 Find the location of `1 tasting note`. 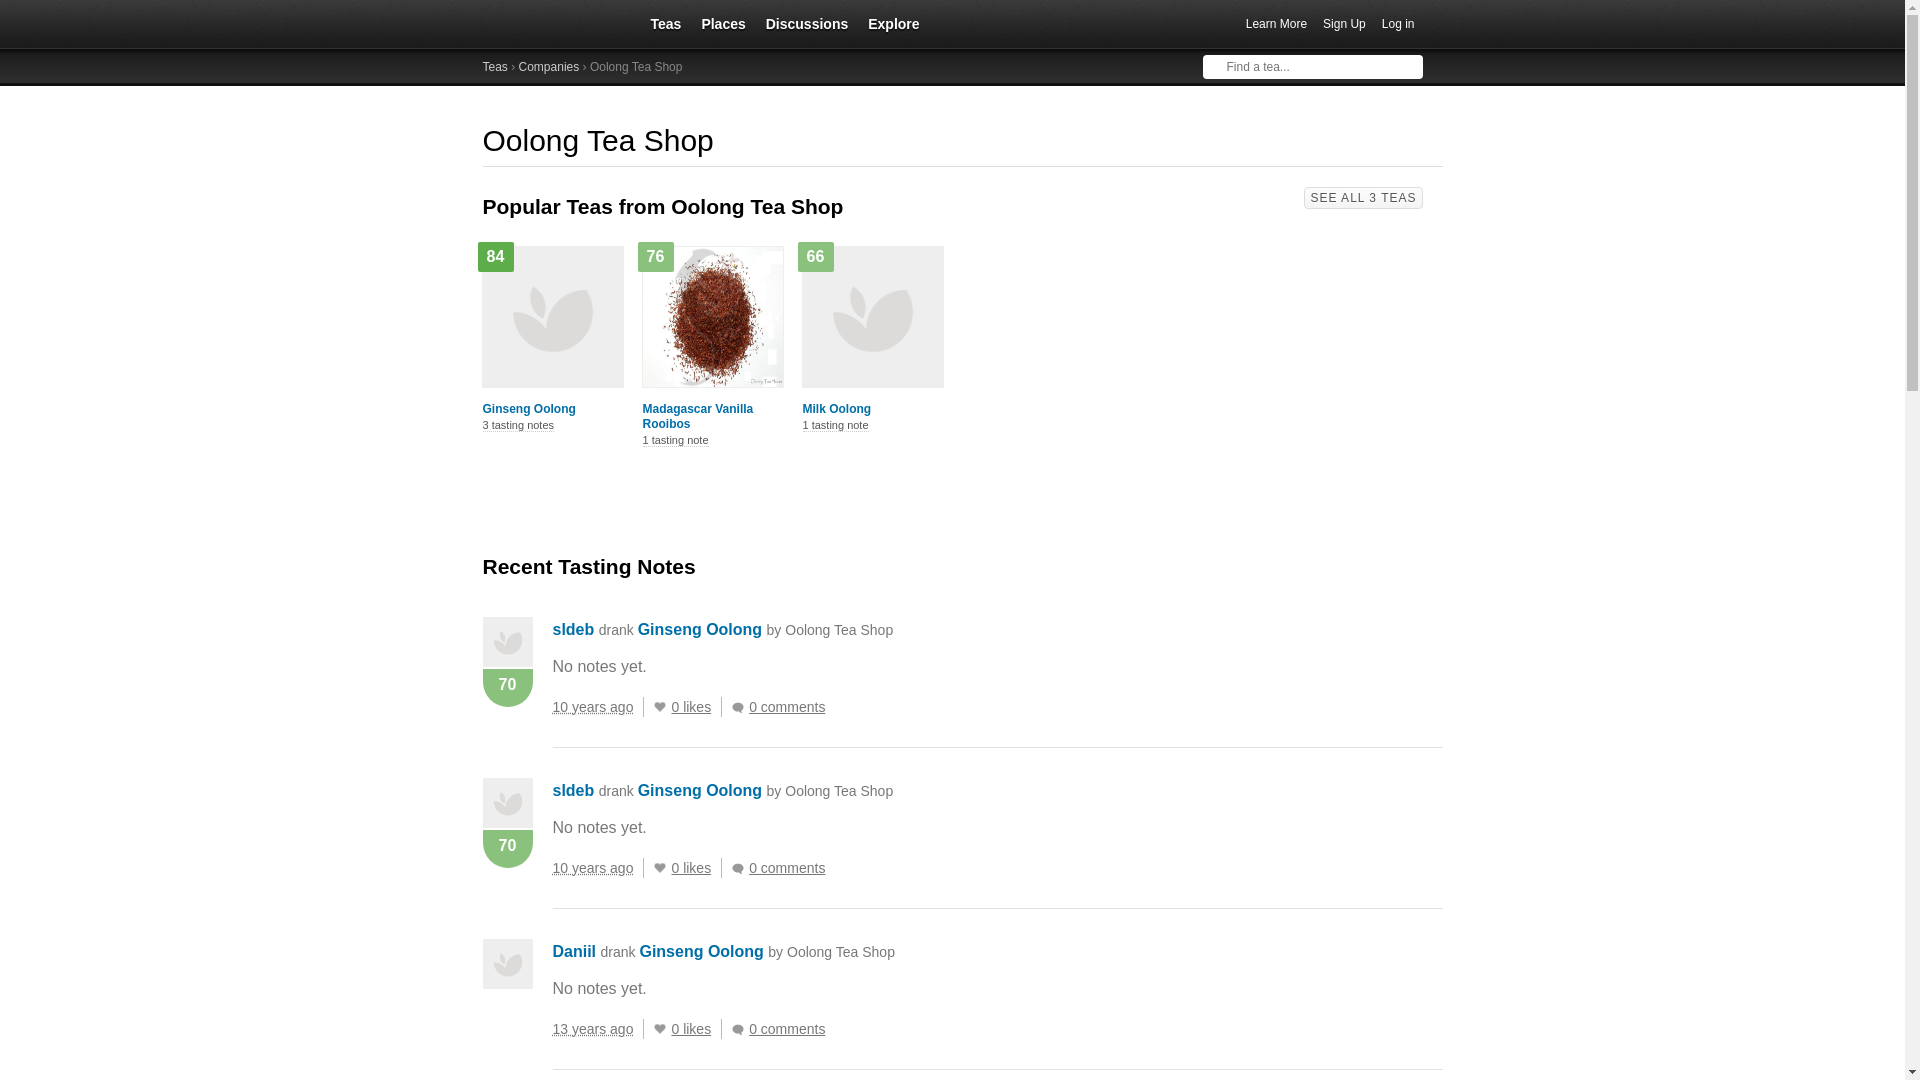

1 tasting note is located at coordinates (674, 440).